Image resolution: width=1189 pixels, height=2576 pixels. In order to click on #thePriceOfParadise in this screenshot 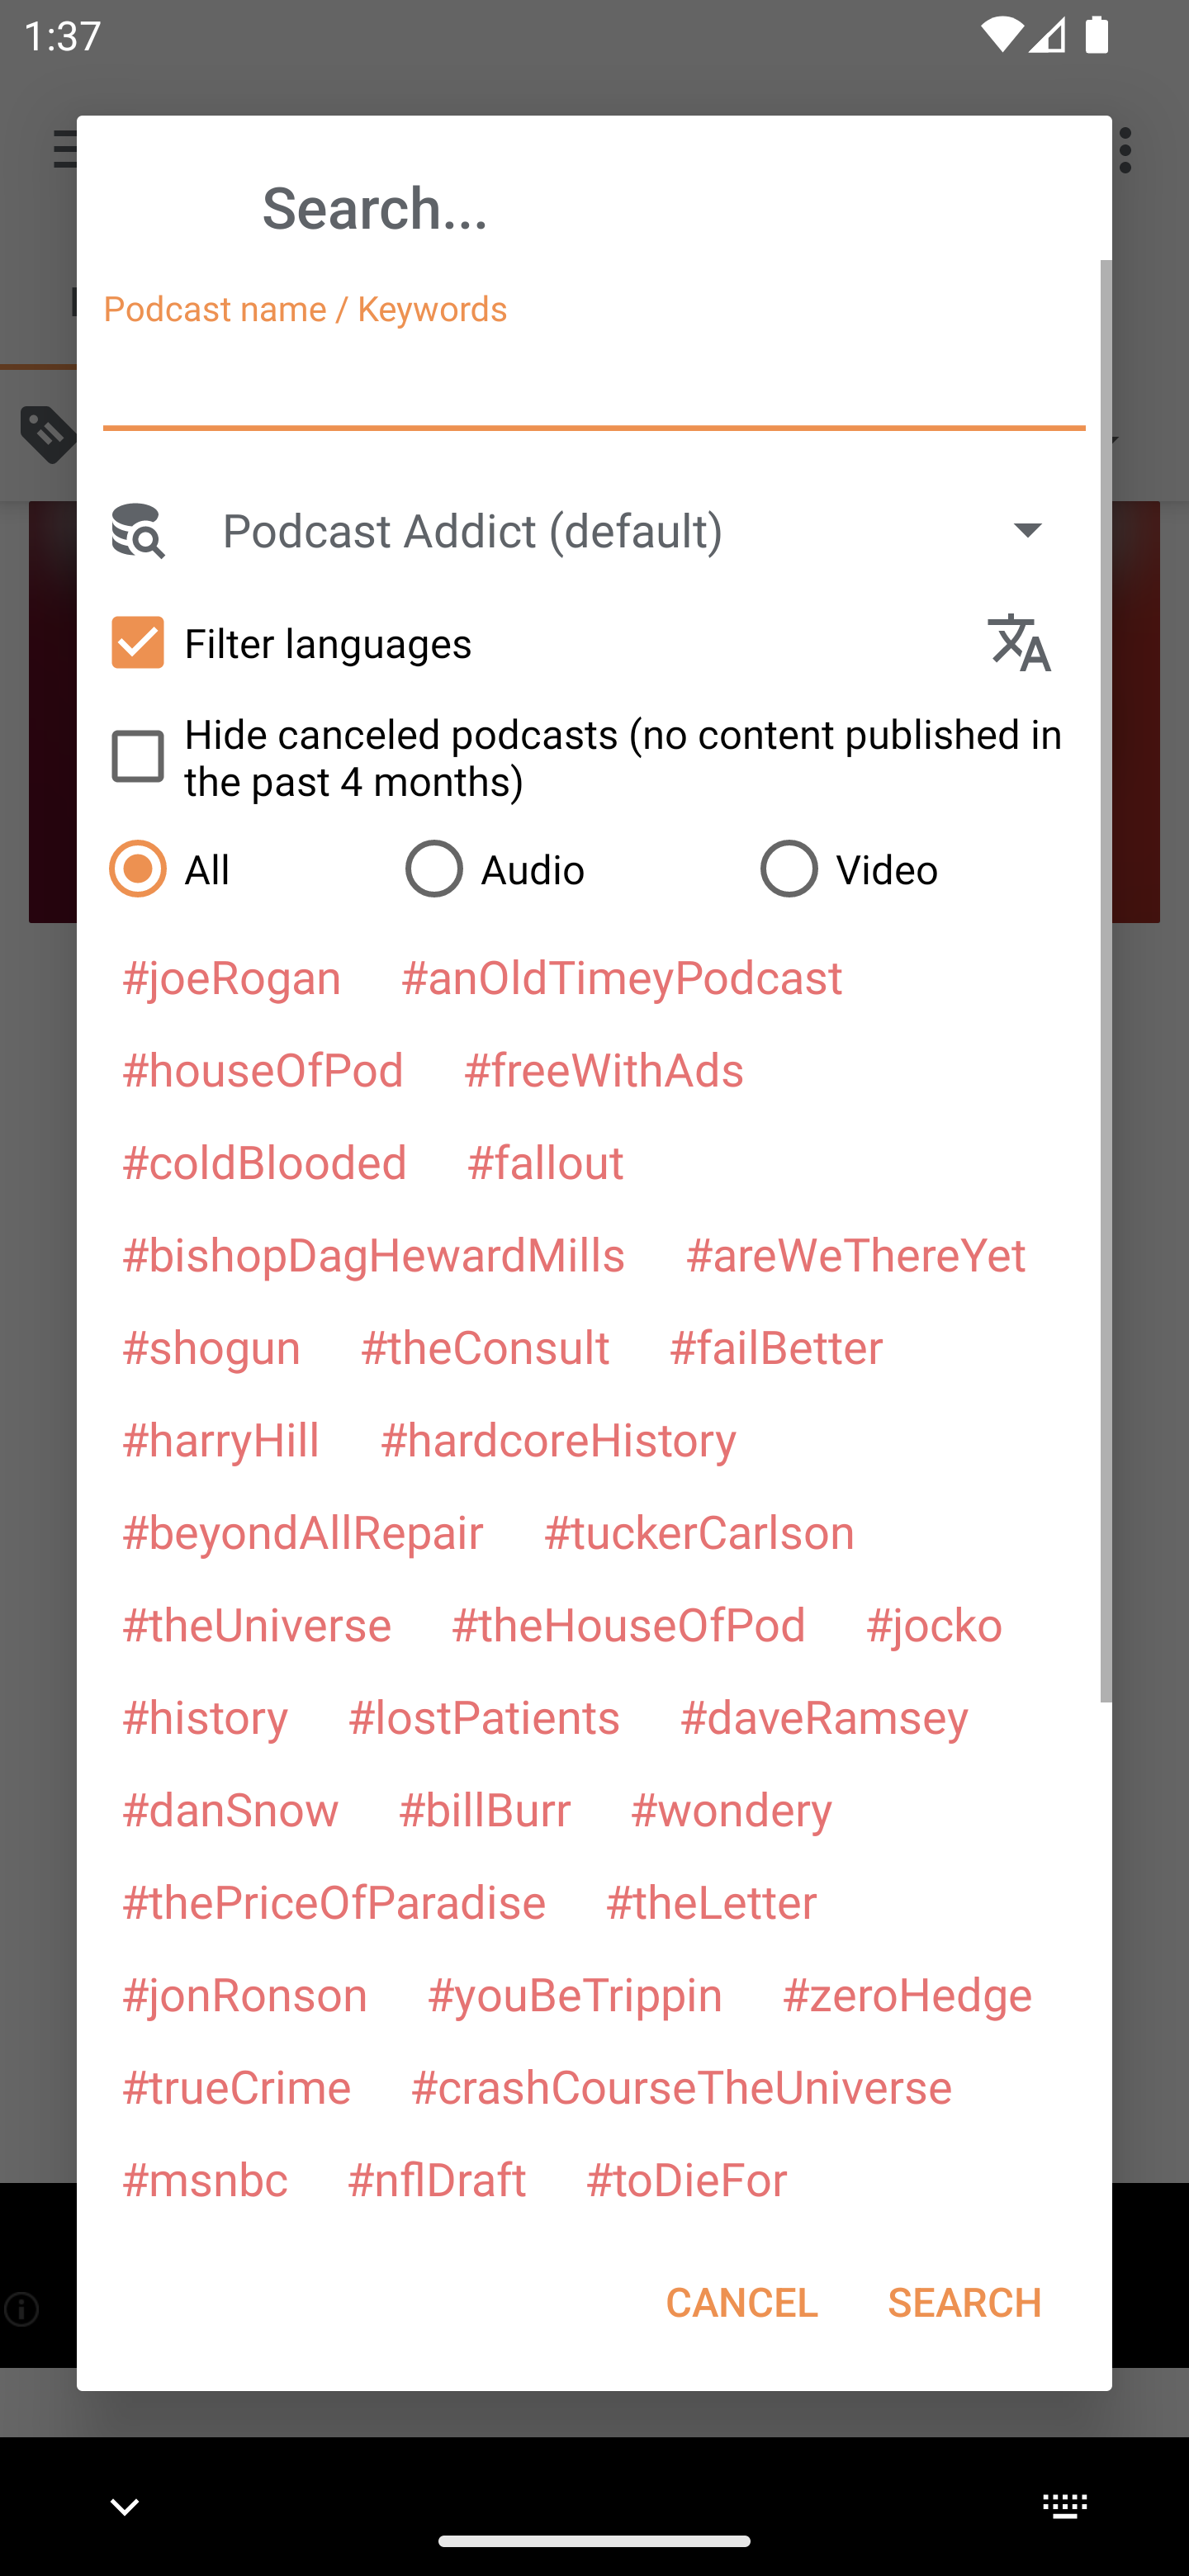, I will do `click(334, 1901)`.